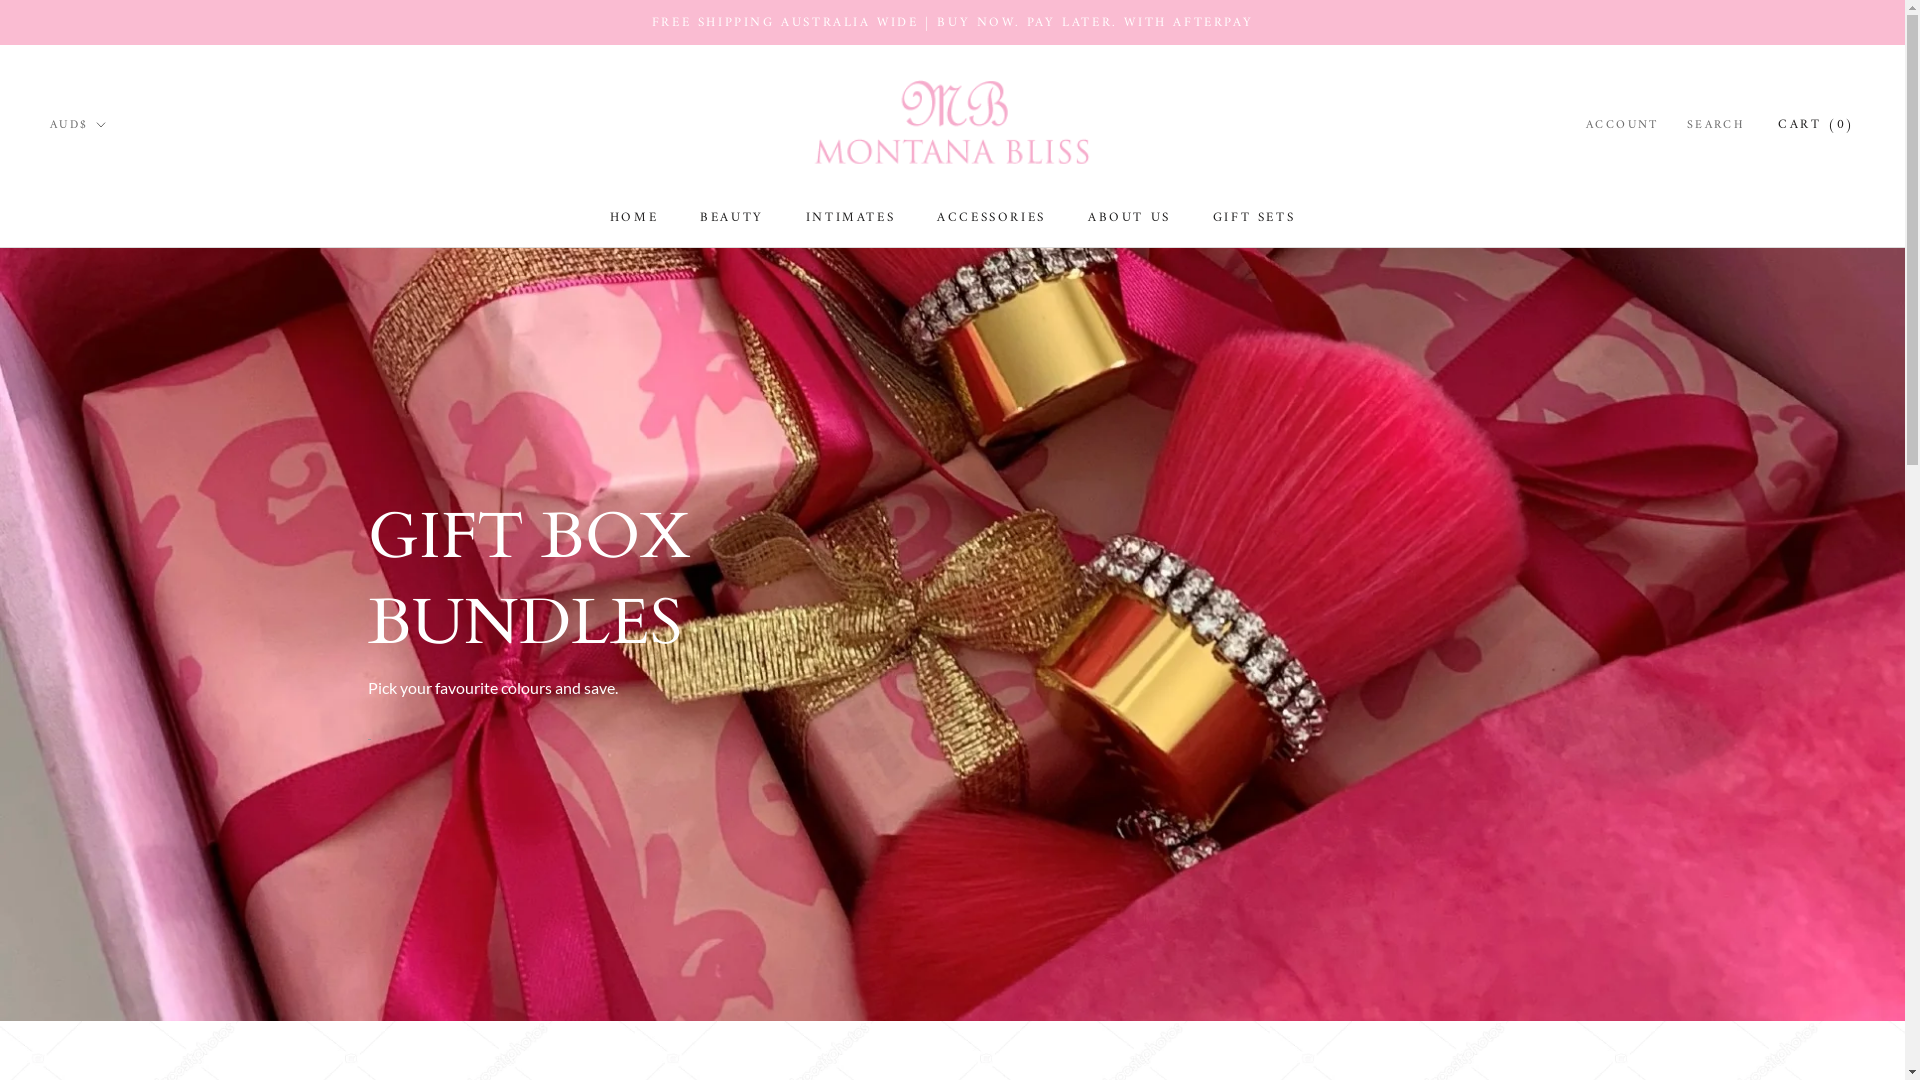 The height and width of the screenshot is (1080, 1920). What do you see at coordinates (118, 260) in the screenshot?
I see `AMD` at bounding box center [118, 260].